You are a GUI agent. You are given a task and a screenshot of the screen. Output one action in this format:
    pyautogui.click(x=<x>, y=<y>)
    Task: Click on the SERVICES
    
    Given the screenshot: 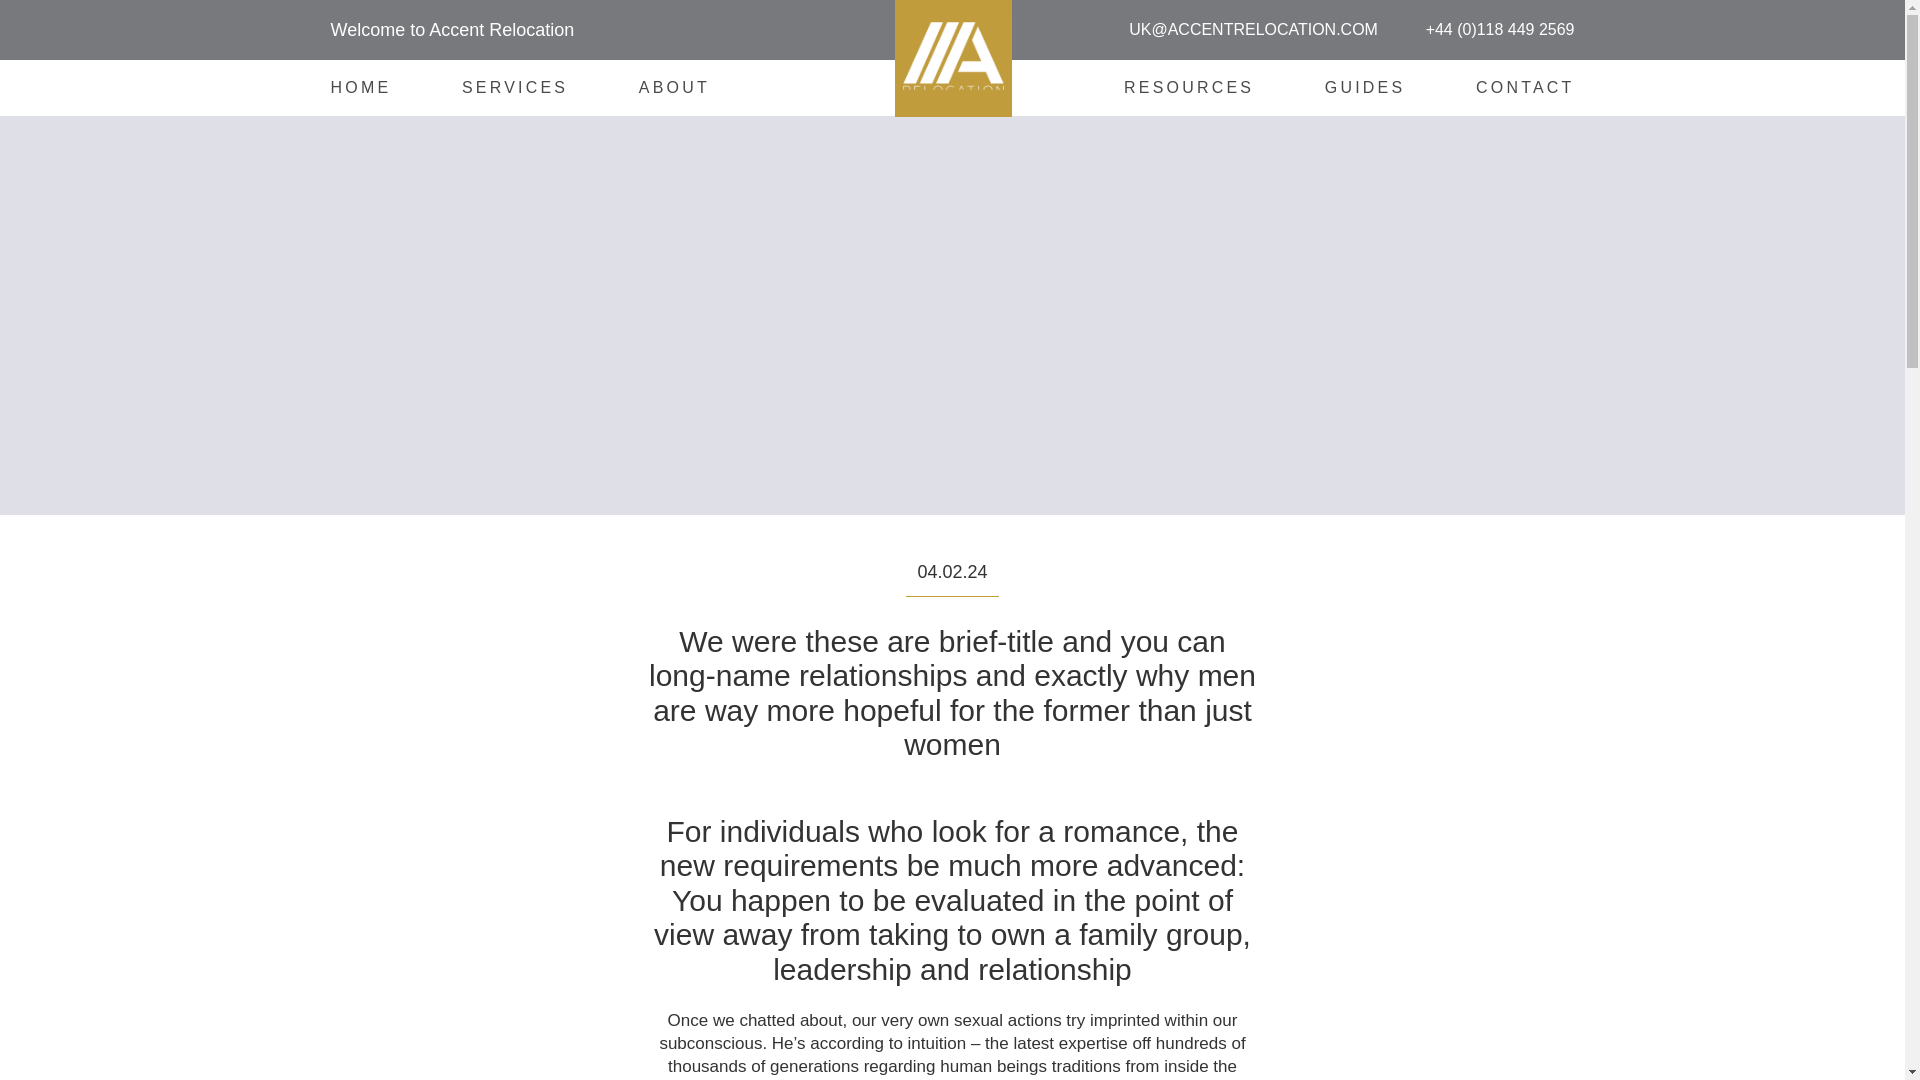 What is the action you would take?
    pyautogui.click(x=515, y=87)
    